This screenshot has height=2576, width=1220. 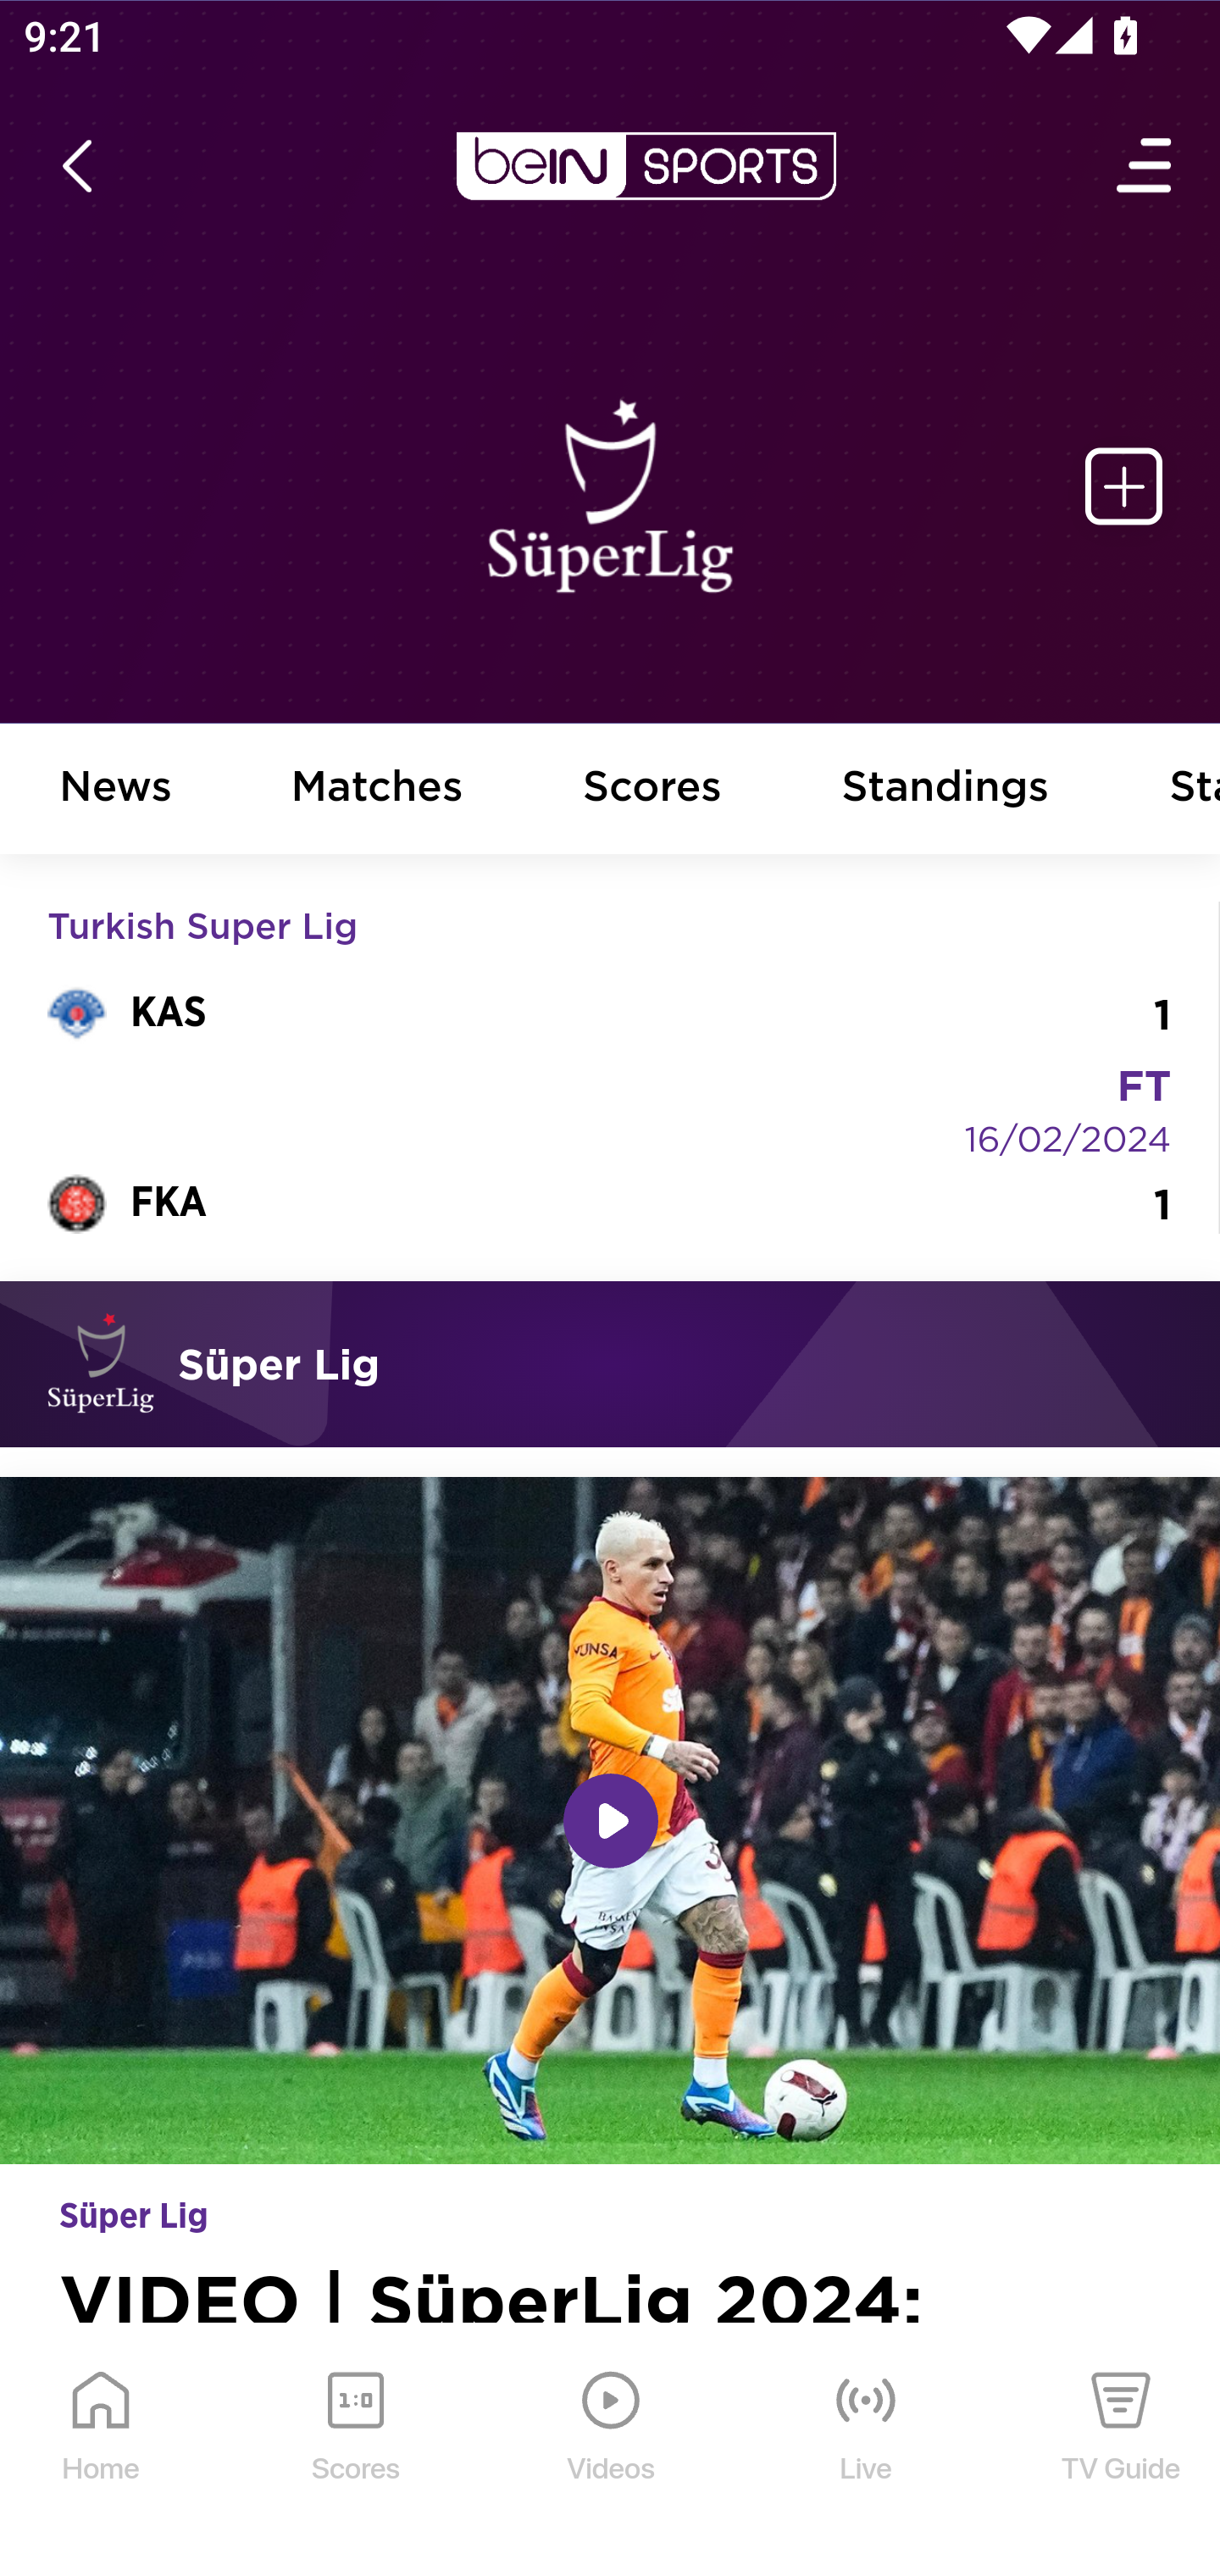 What do you see at coordinates (612, 2451) in the screenshot?
I see `Videos Videos Icon Videos` at bounding box center [612, 2451].